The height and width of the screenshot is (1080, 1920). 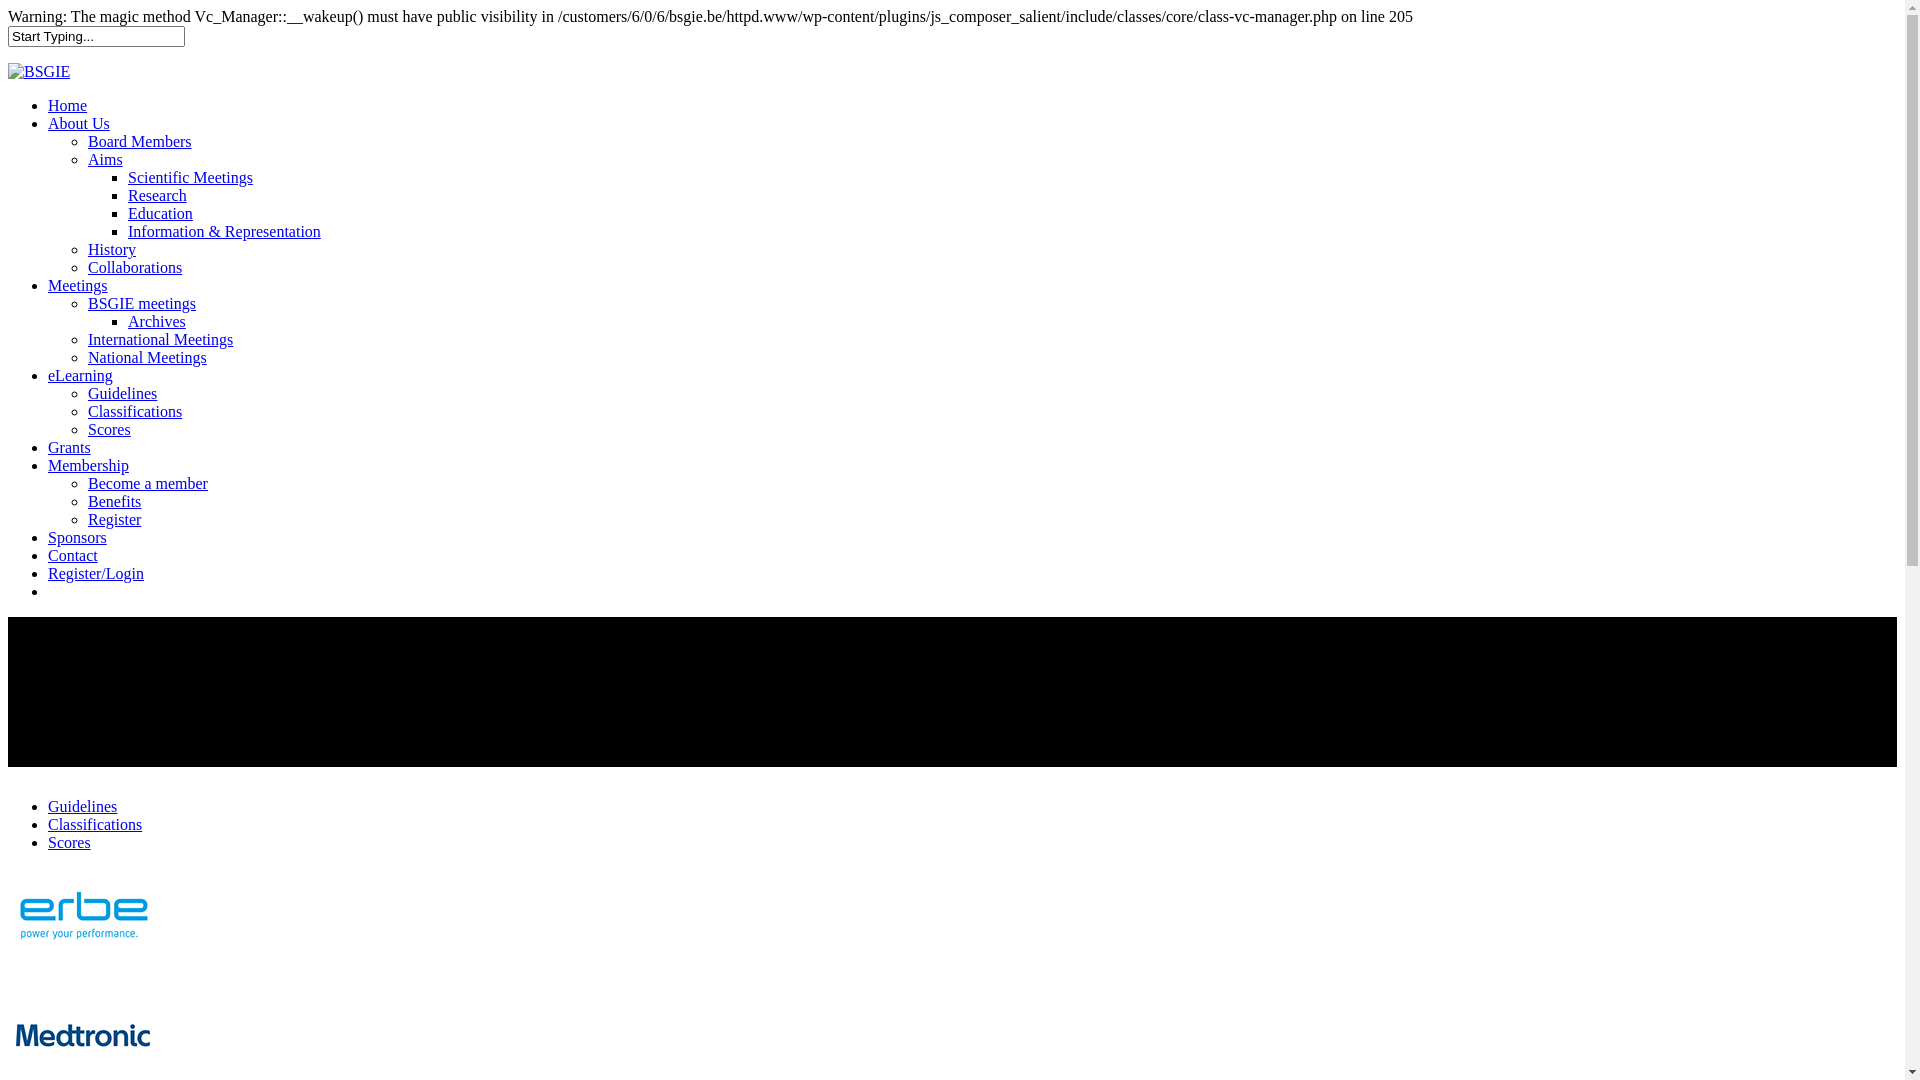 What do you see at coordinates (142, 303) in the screenshot?
I see `BSGIE meetings` at bounding box center [142, 303].